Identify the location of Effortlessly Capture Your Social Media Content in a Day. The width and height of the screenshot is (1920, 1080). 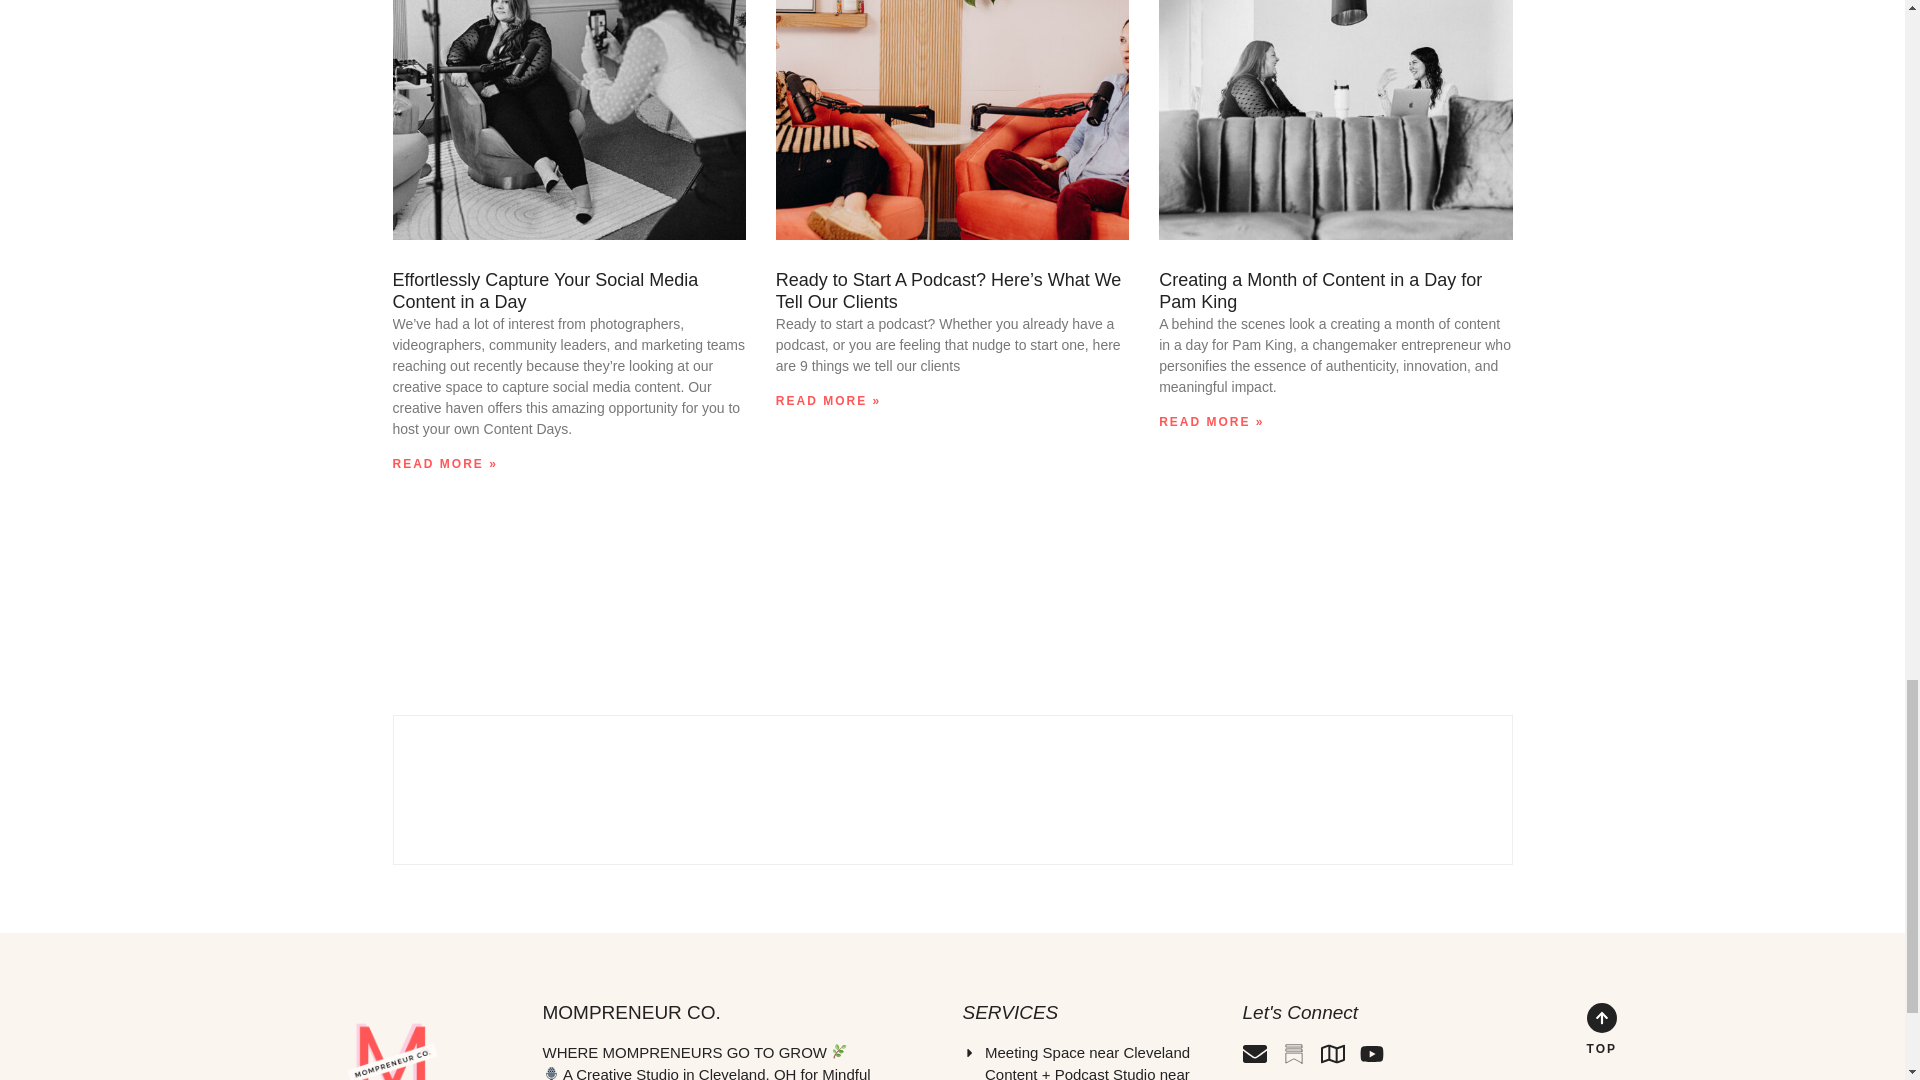
(544, 291).